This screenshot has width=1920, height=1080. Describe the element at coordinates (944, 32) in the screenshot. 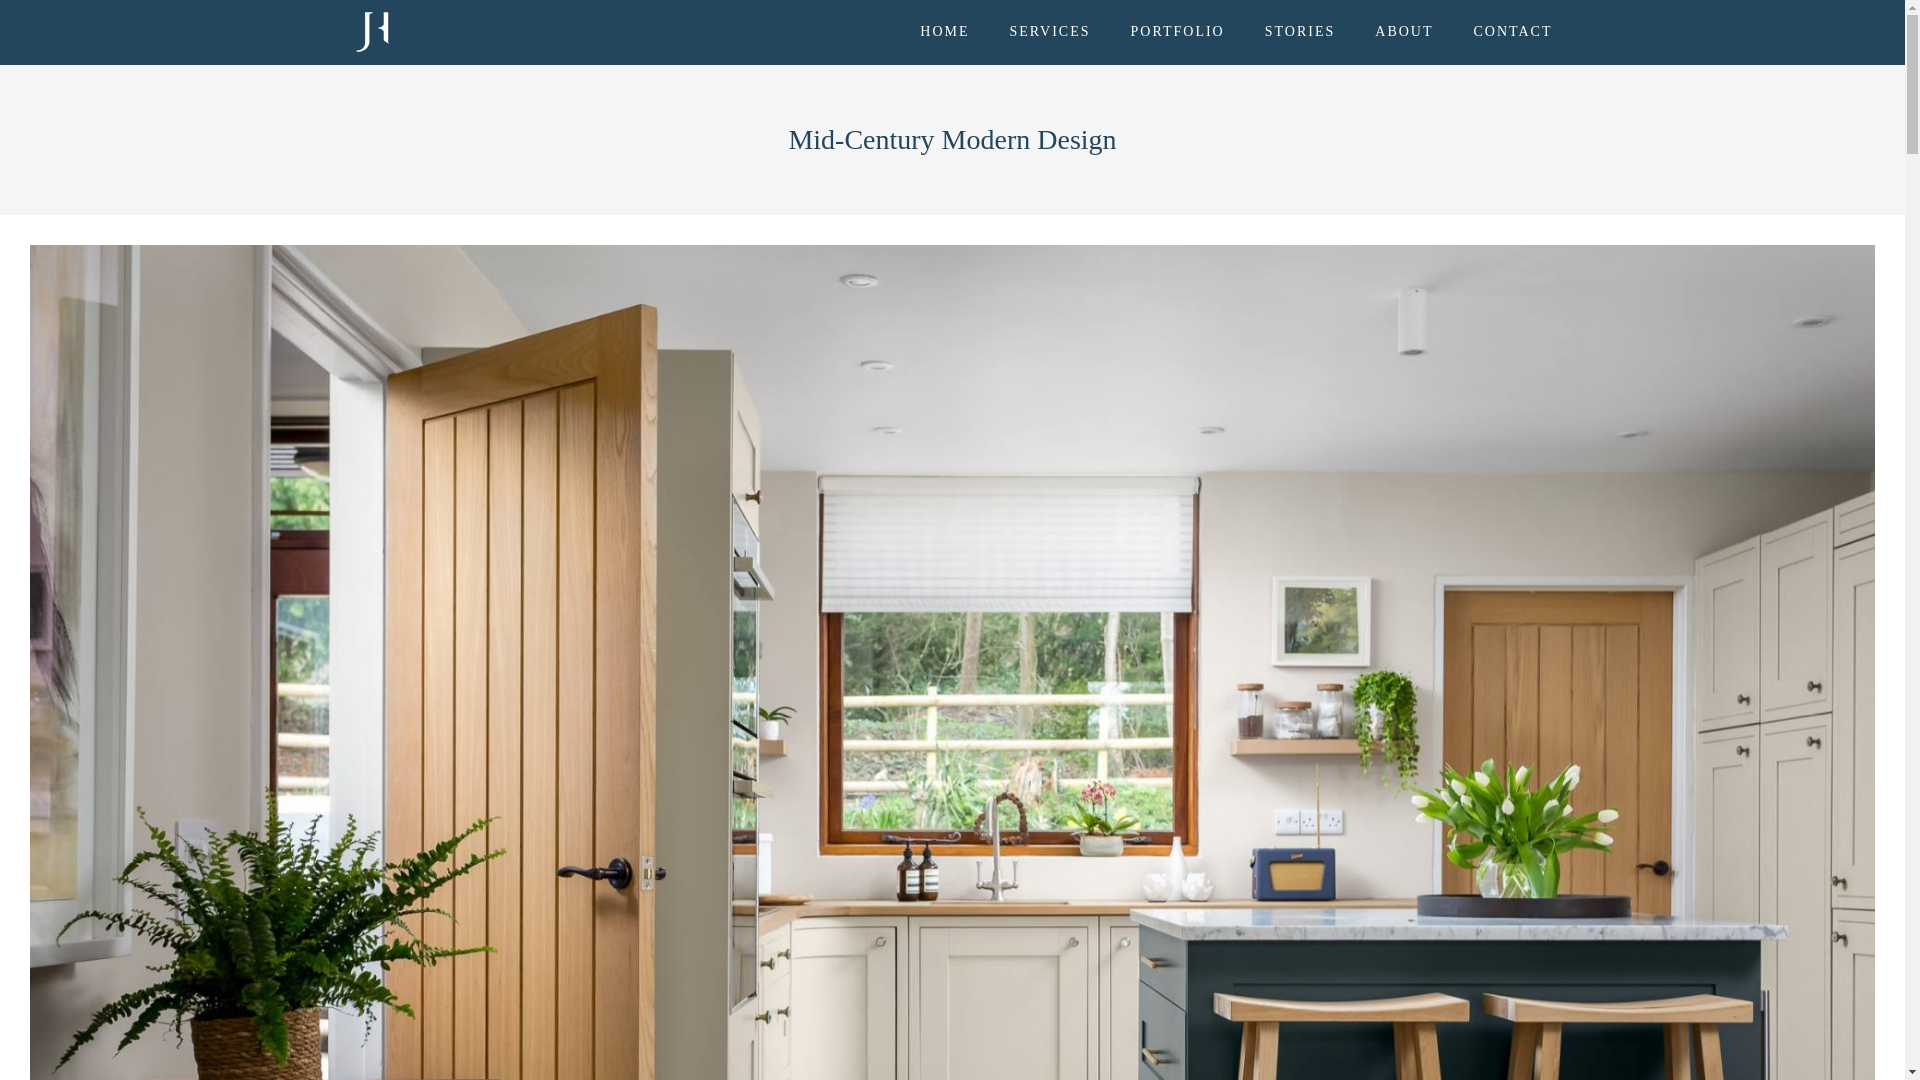

I see `HOME` at that location.